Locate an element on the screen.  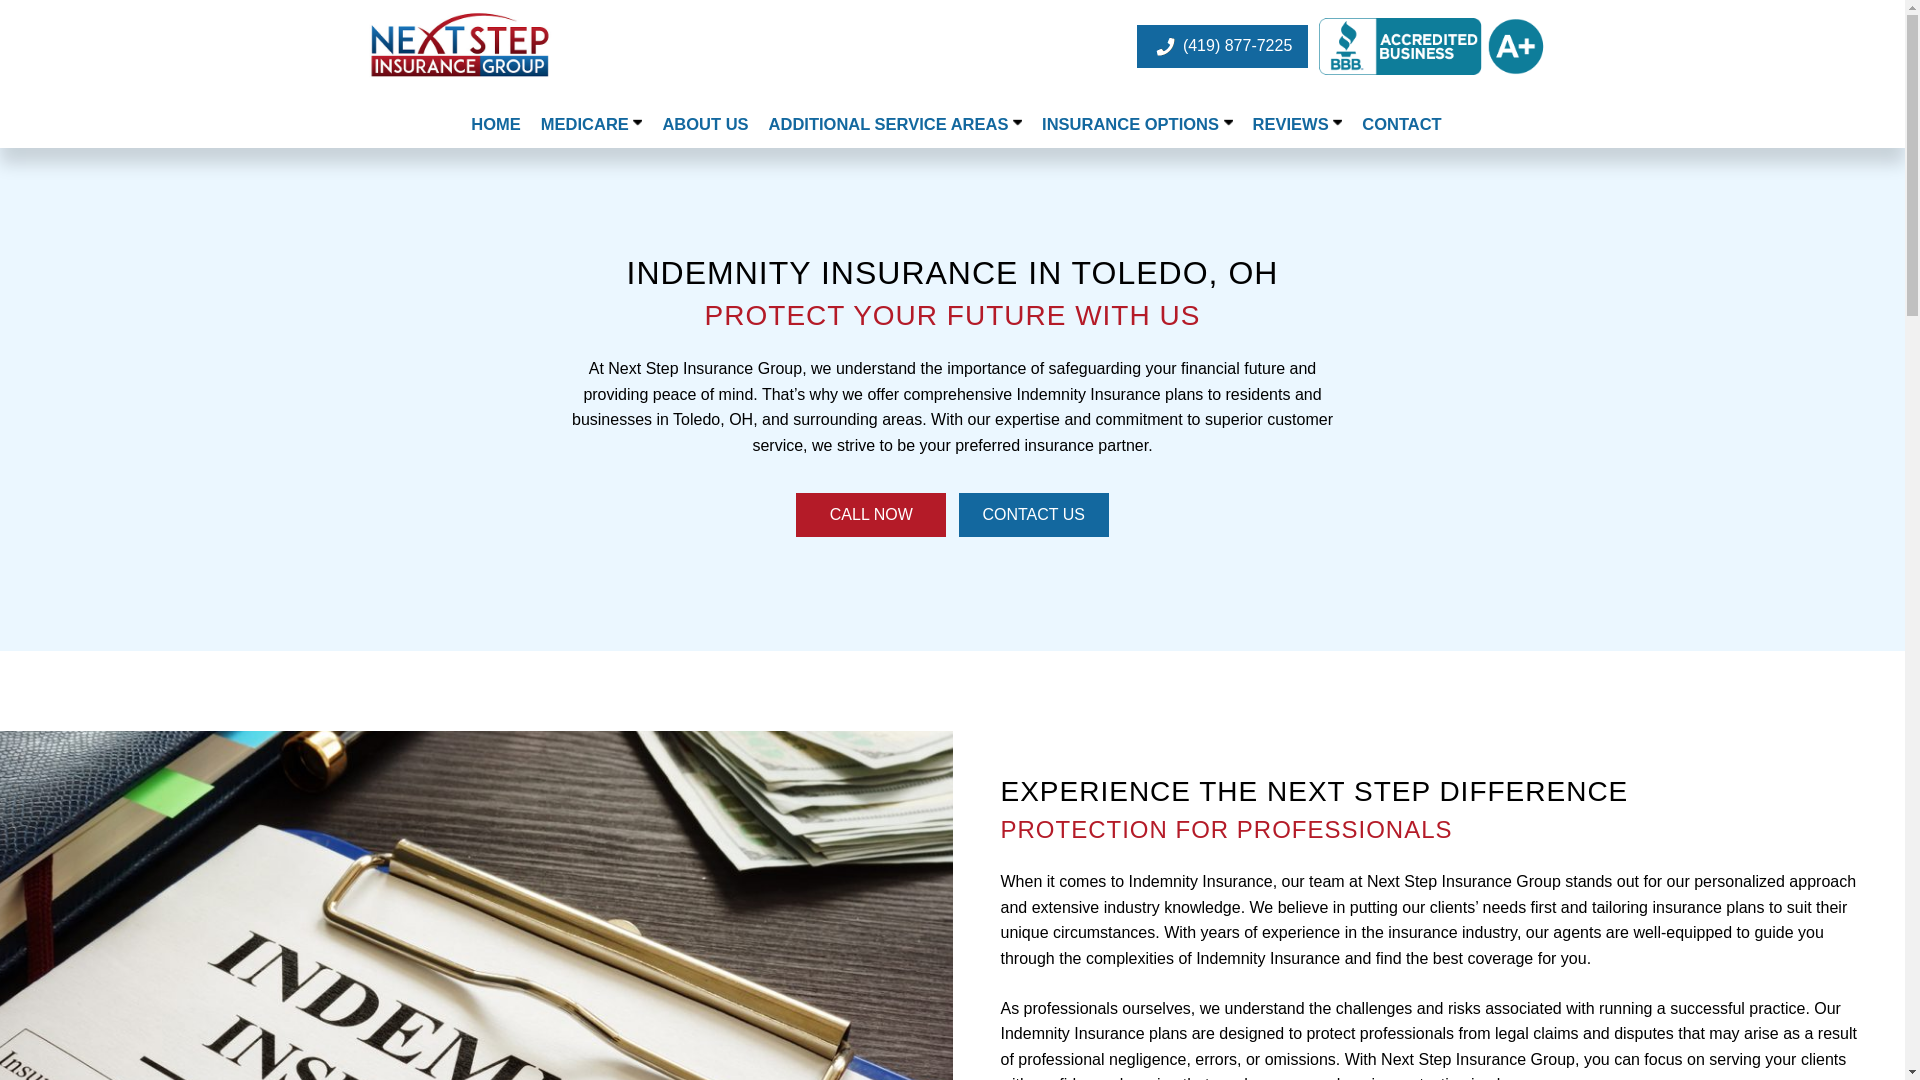
INSURANCE OPTIONS is located at coordinates (1137, 124).